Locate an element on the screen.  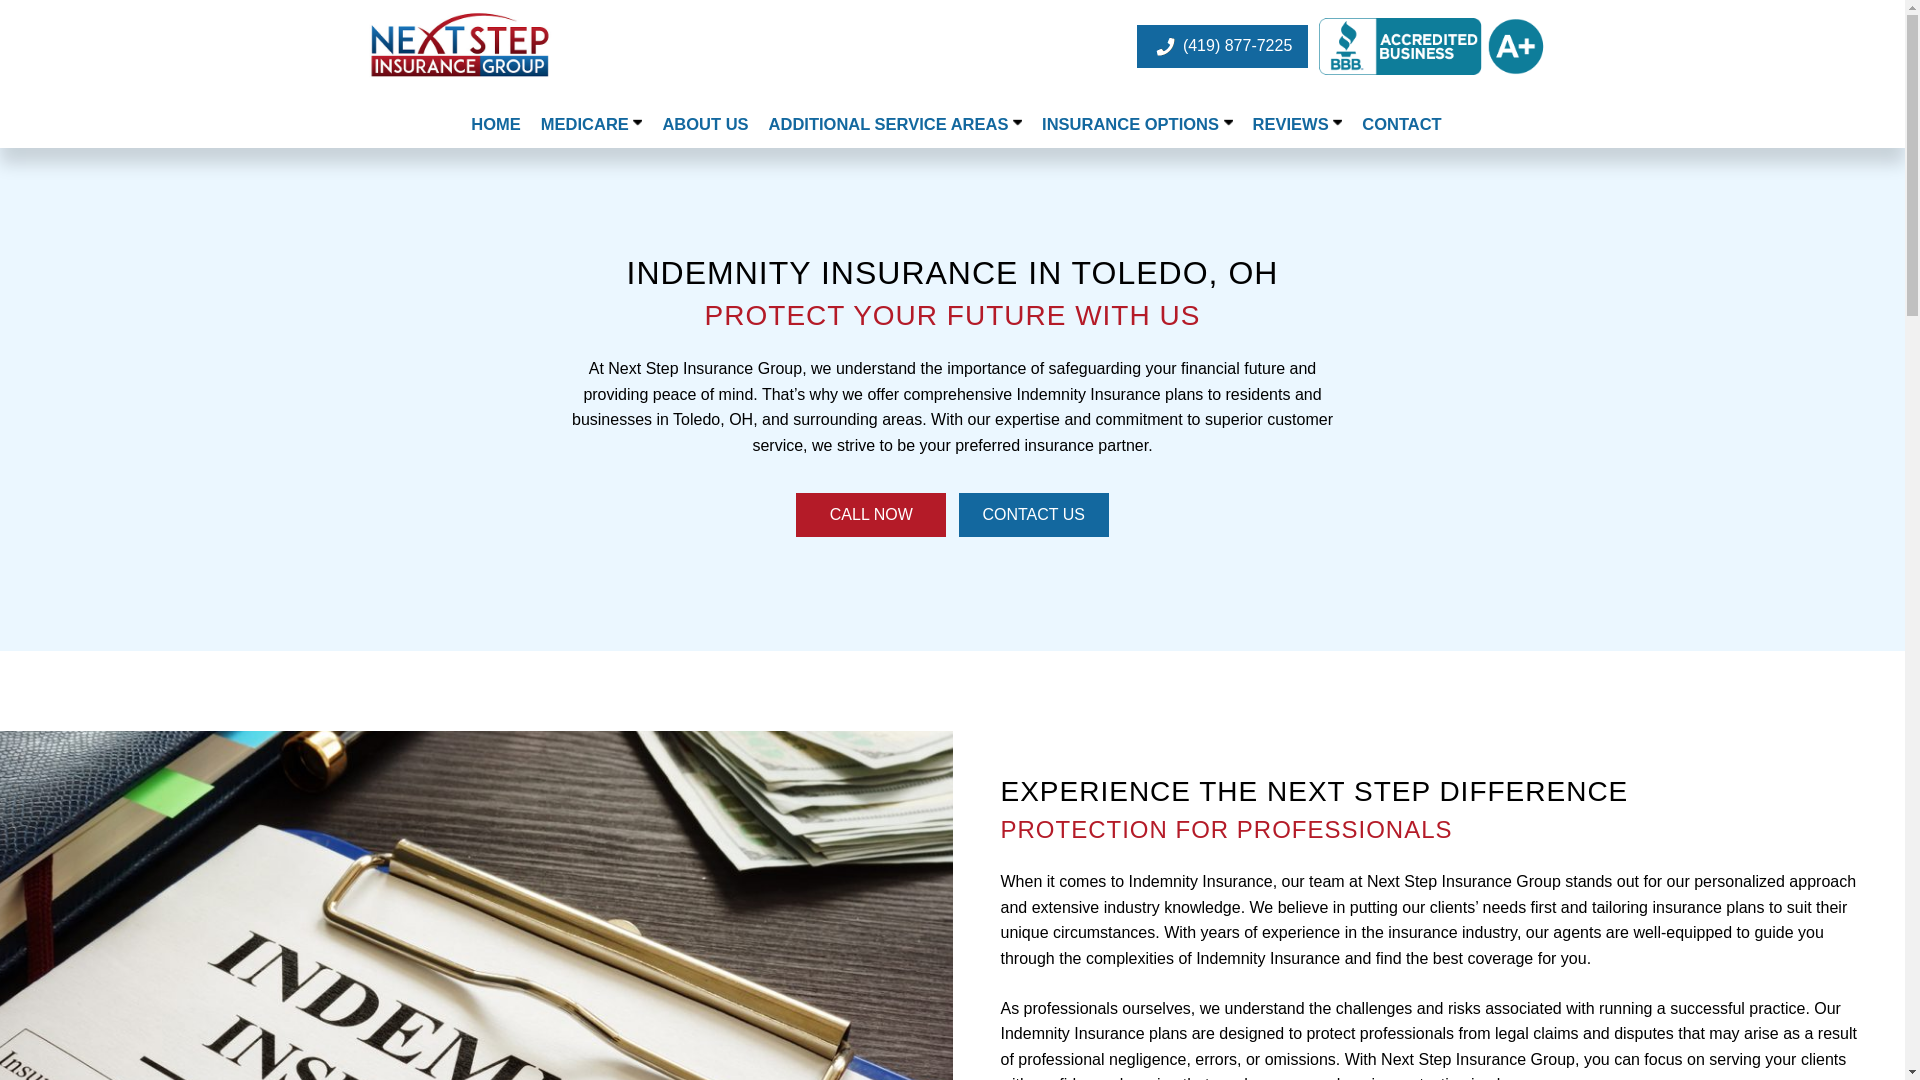
INSURANCE OPTIONS is located at coordinates (1137, 124).